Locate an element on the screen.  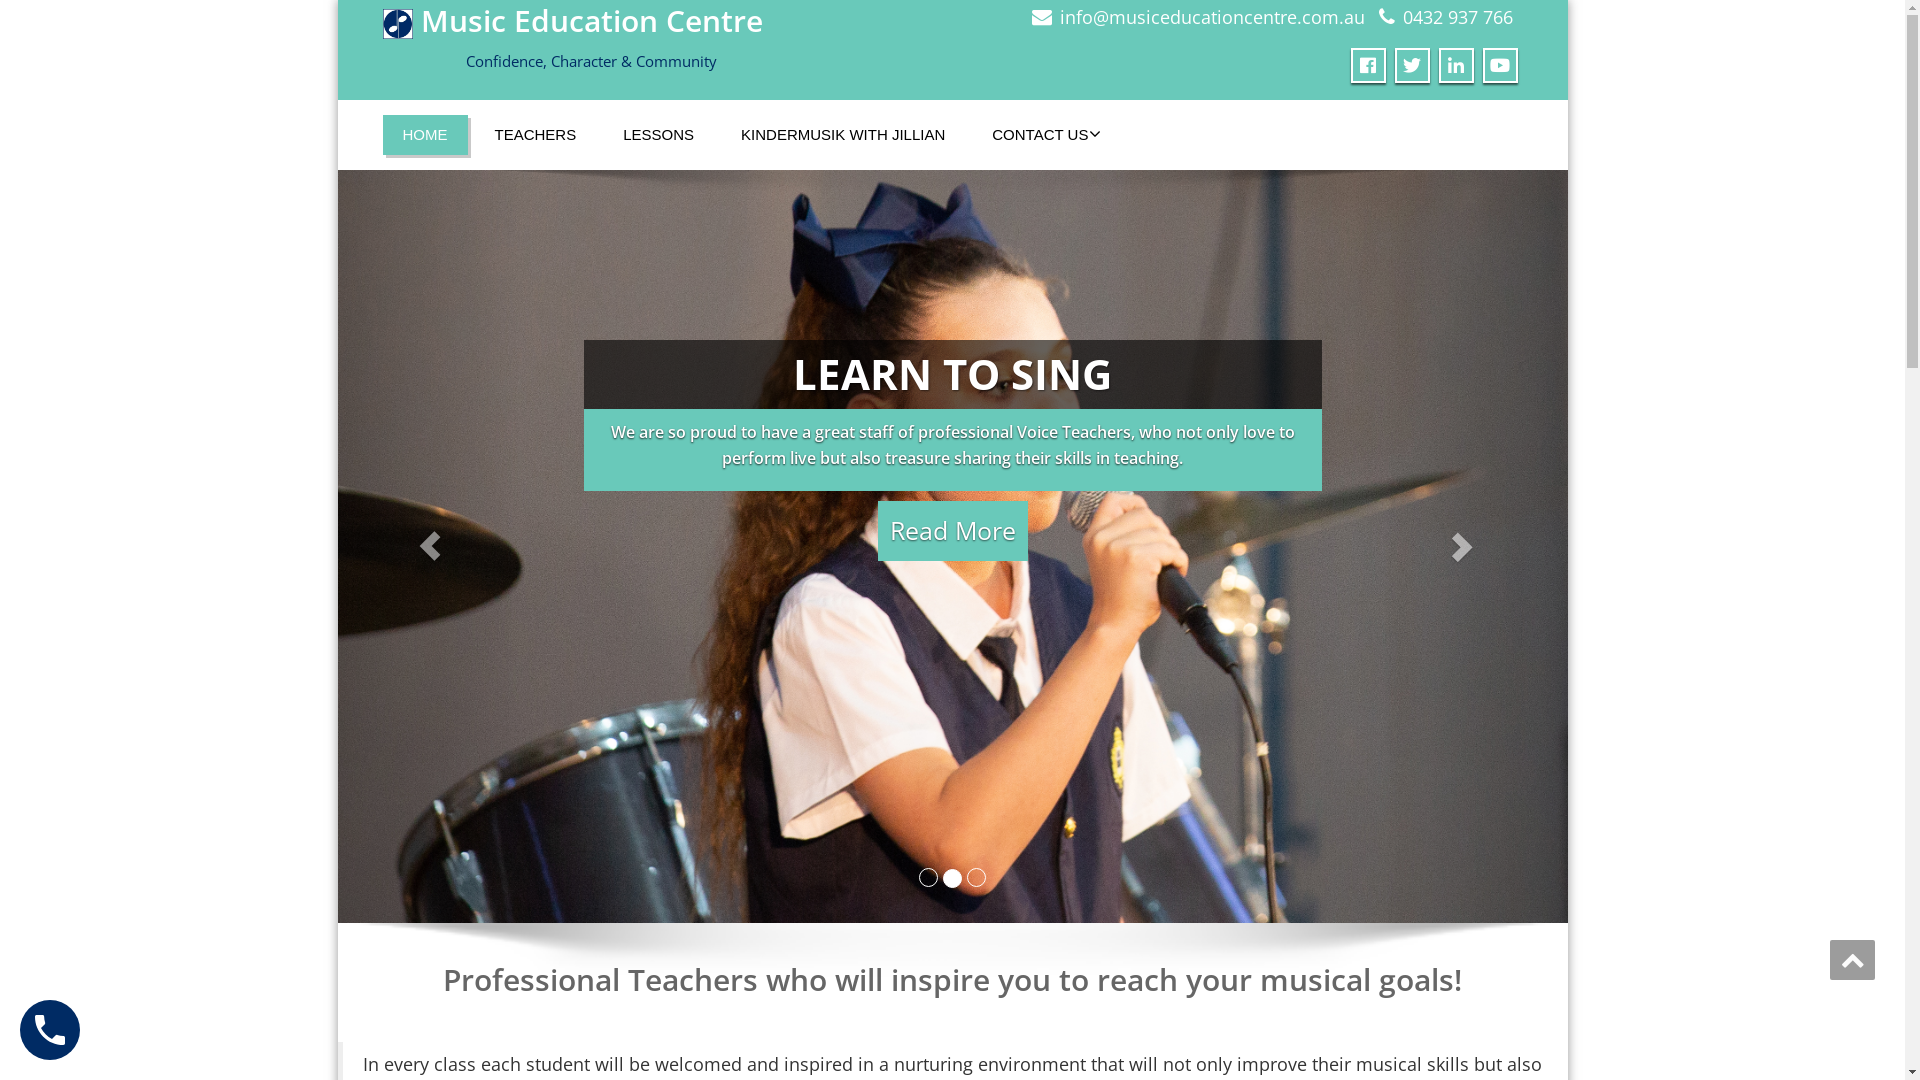
Music Education Centre is located at coordinates (572, 20).